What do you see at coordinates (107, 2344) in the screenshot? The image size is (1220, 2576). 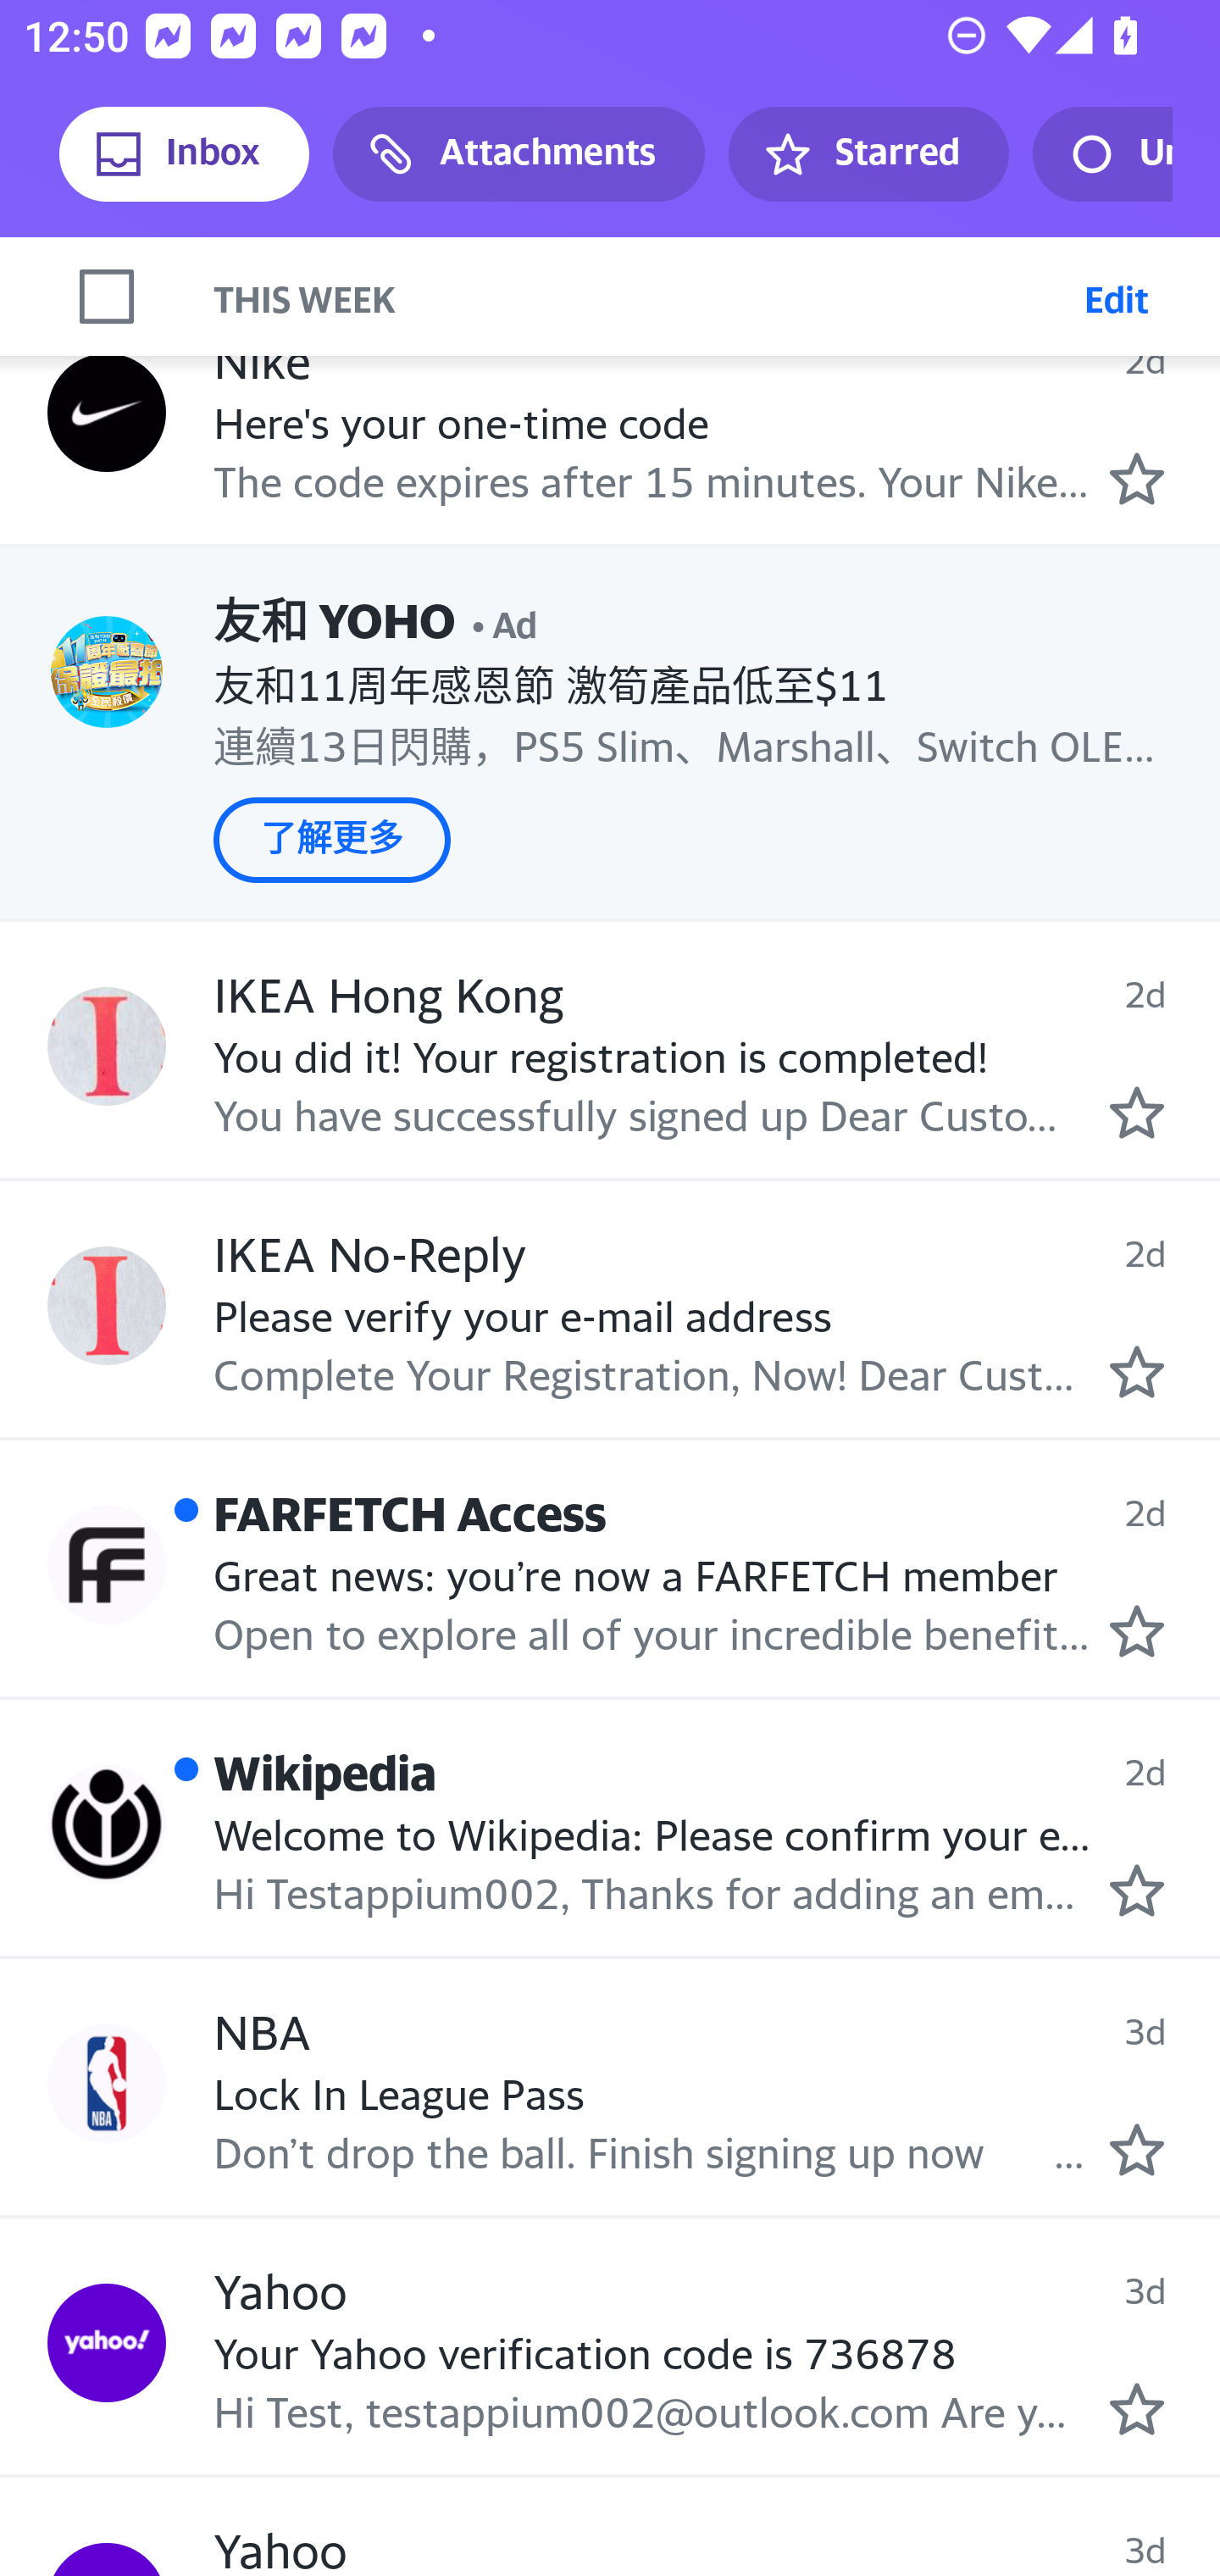 I see `Profile
Yahoo` at bounding box center [107, 2344].